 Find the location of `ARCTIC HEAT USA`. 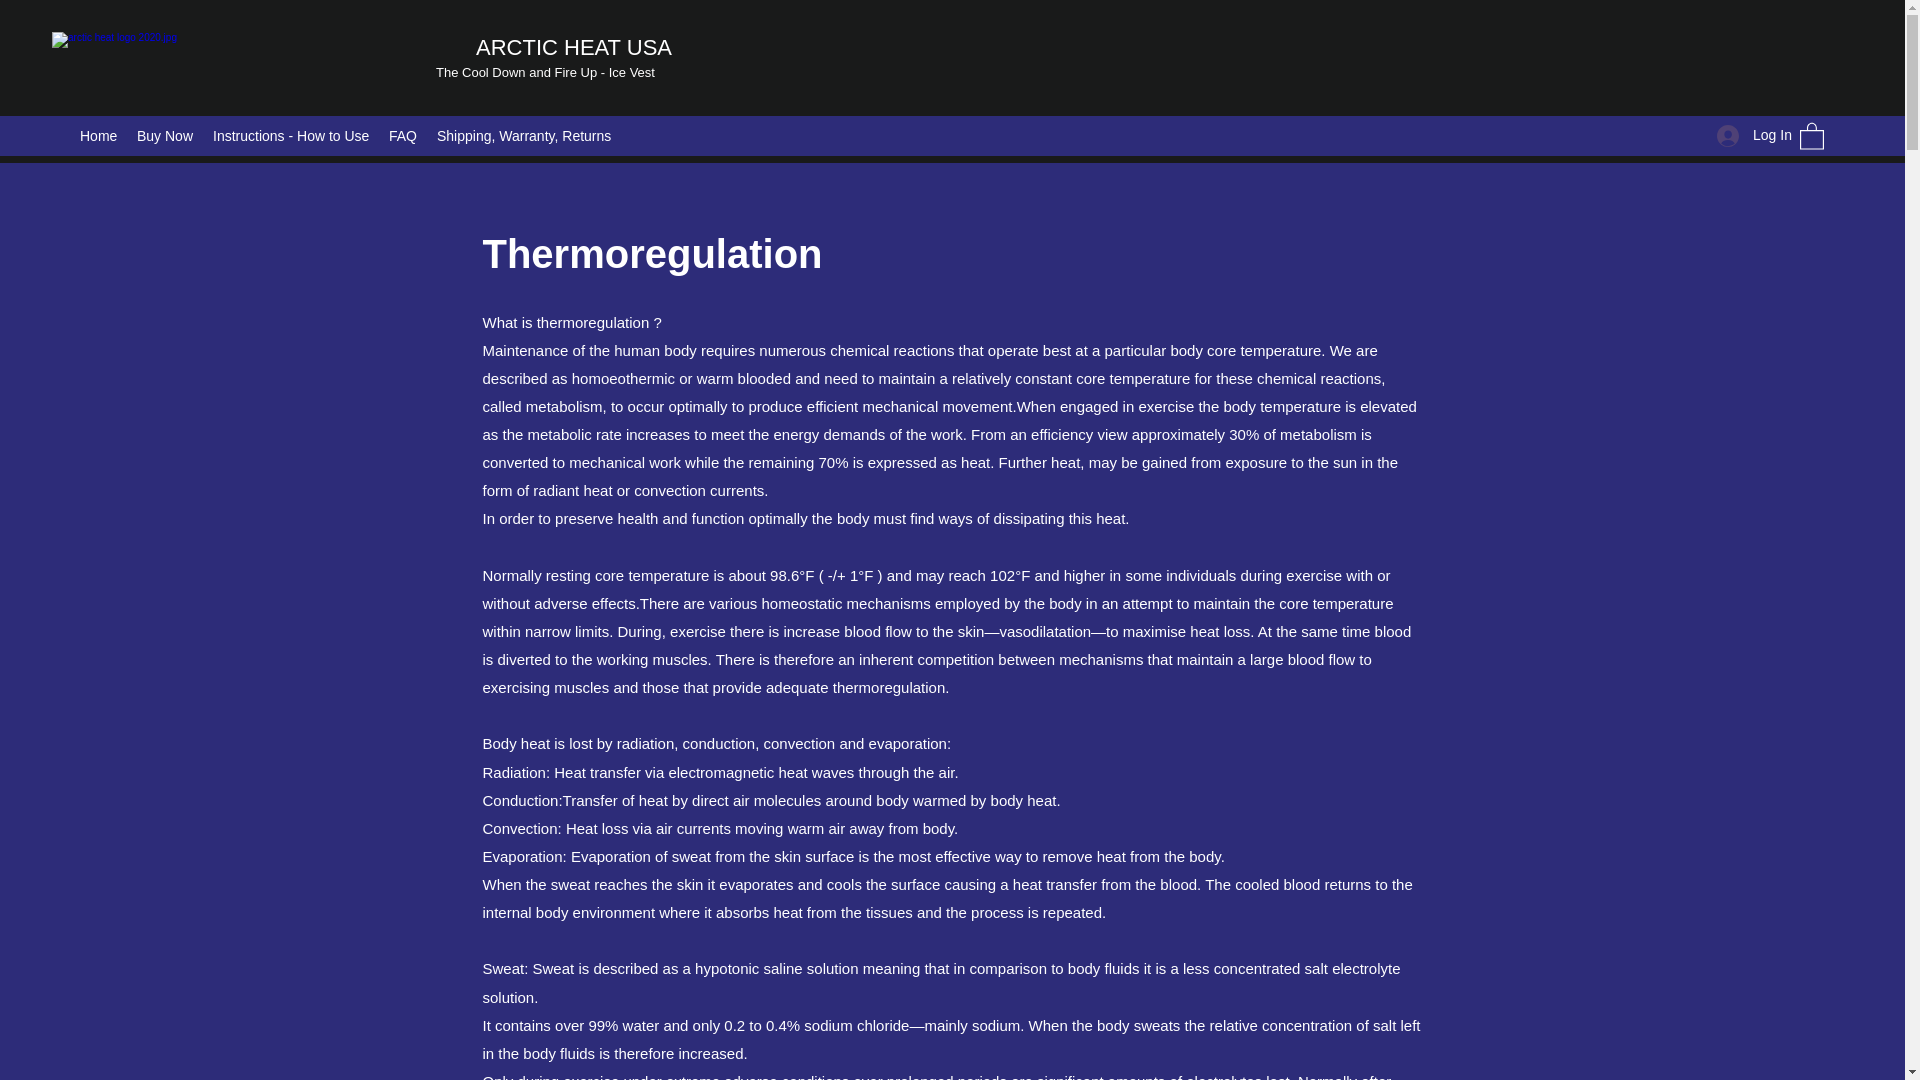

ARCTIC HEAT USA is located at coordinates (574, 47).